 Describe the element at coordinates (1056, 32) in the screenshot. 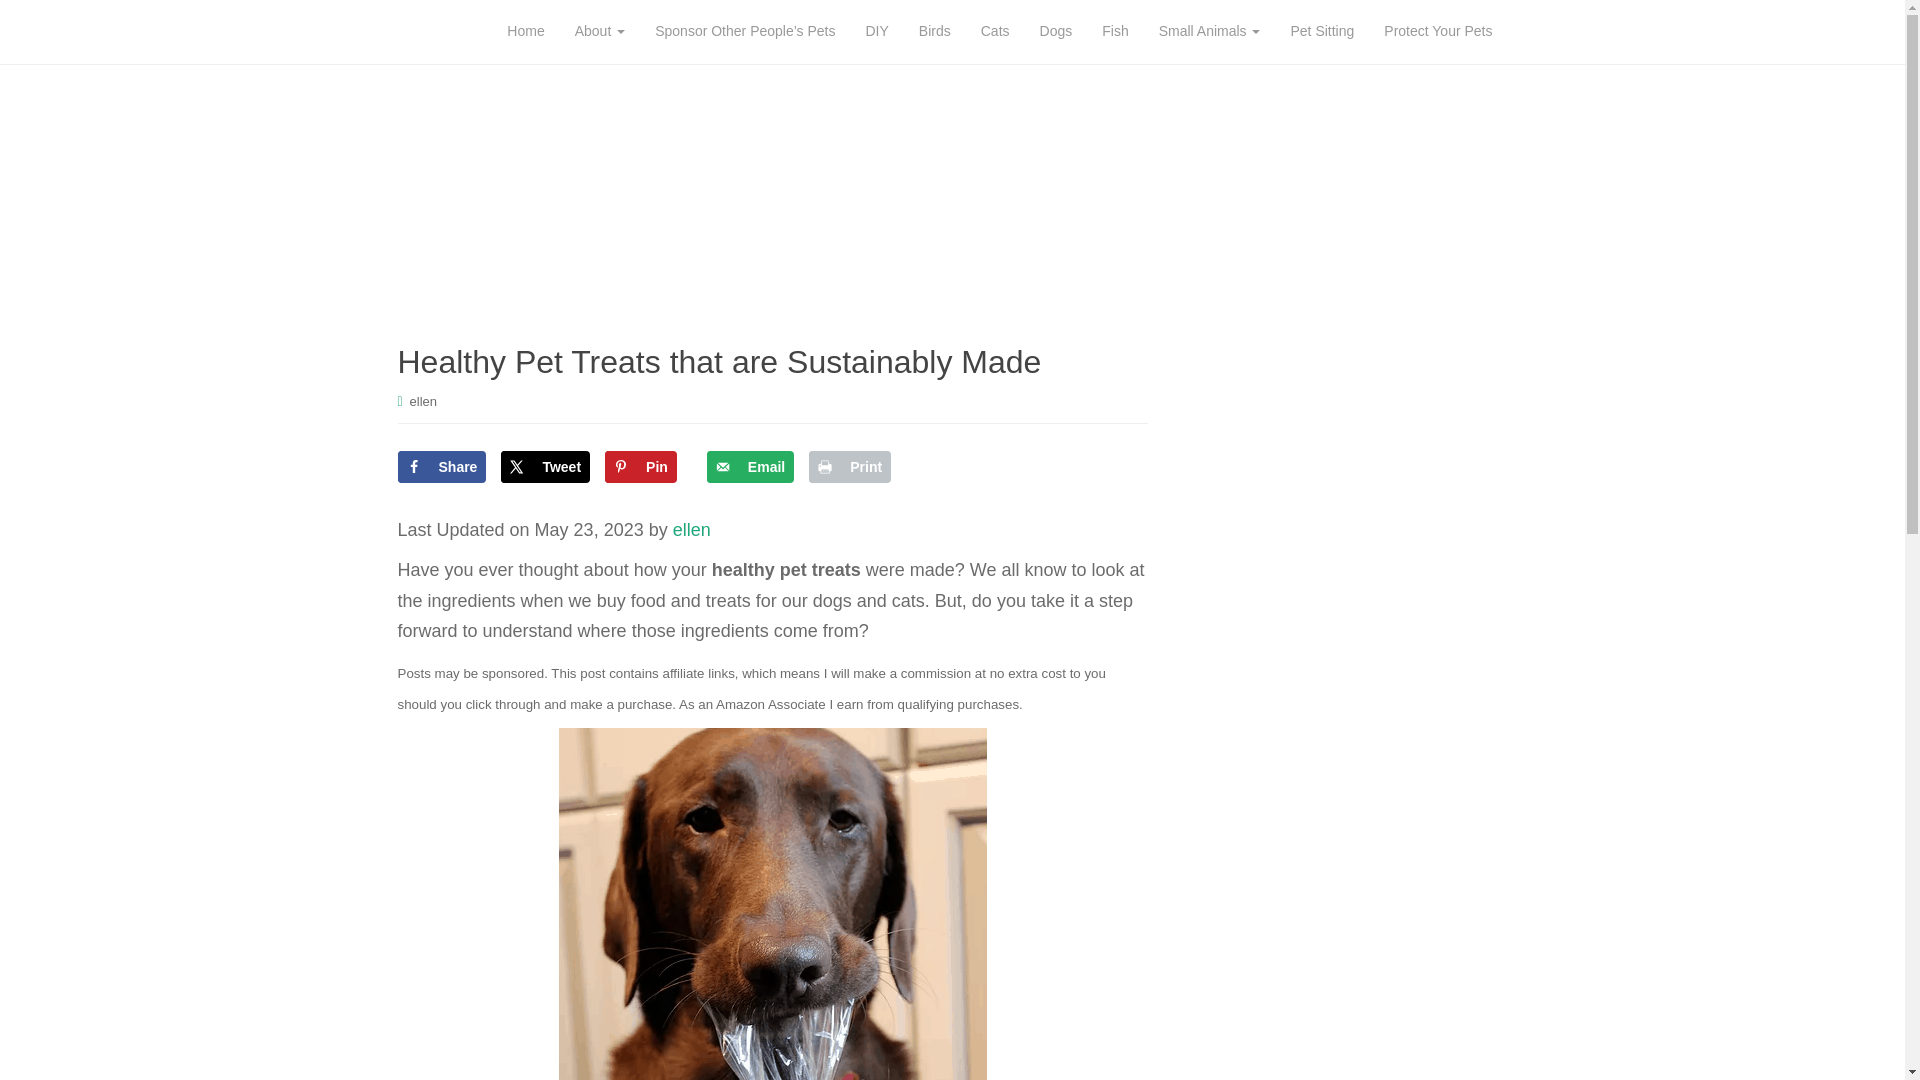

I see `Dogs` at that location.